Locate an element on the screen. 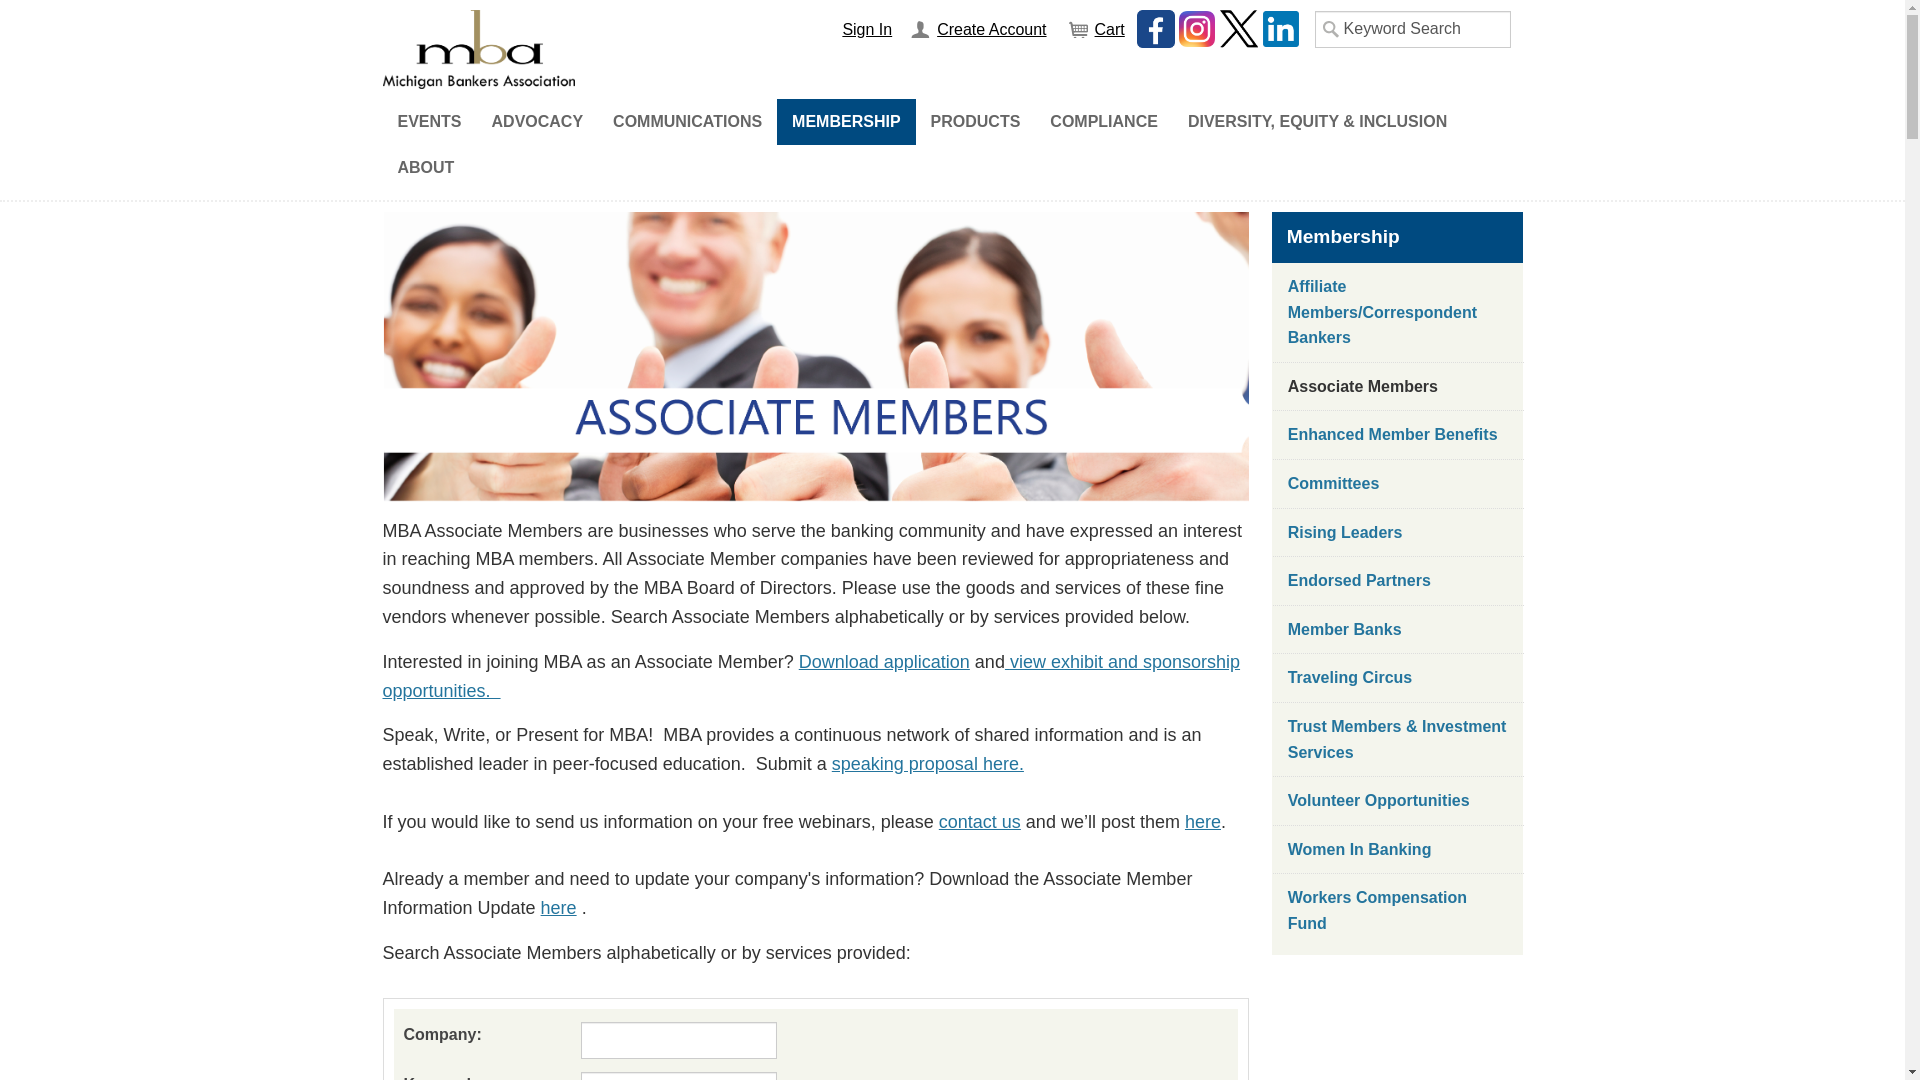  PRODUCTS is located at coordinates (976, 122).